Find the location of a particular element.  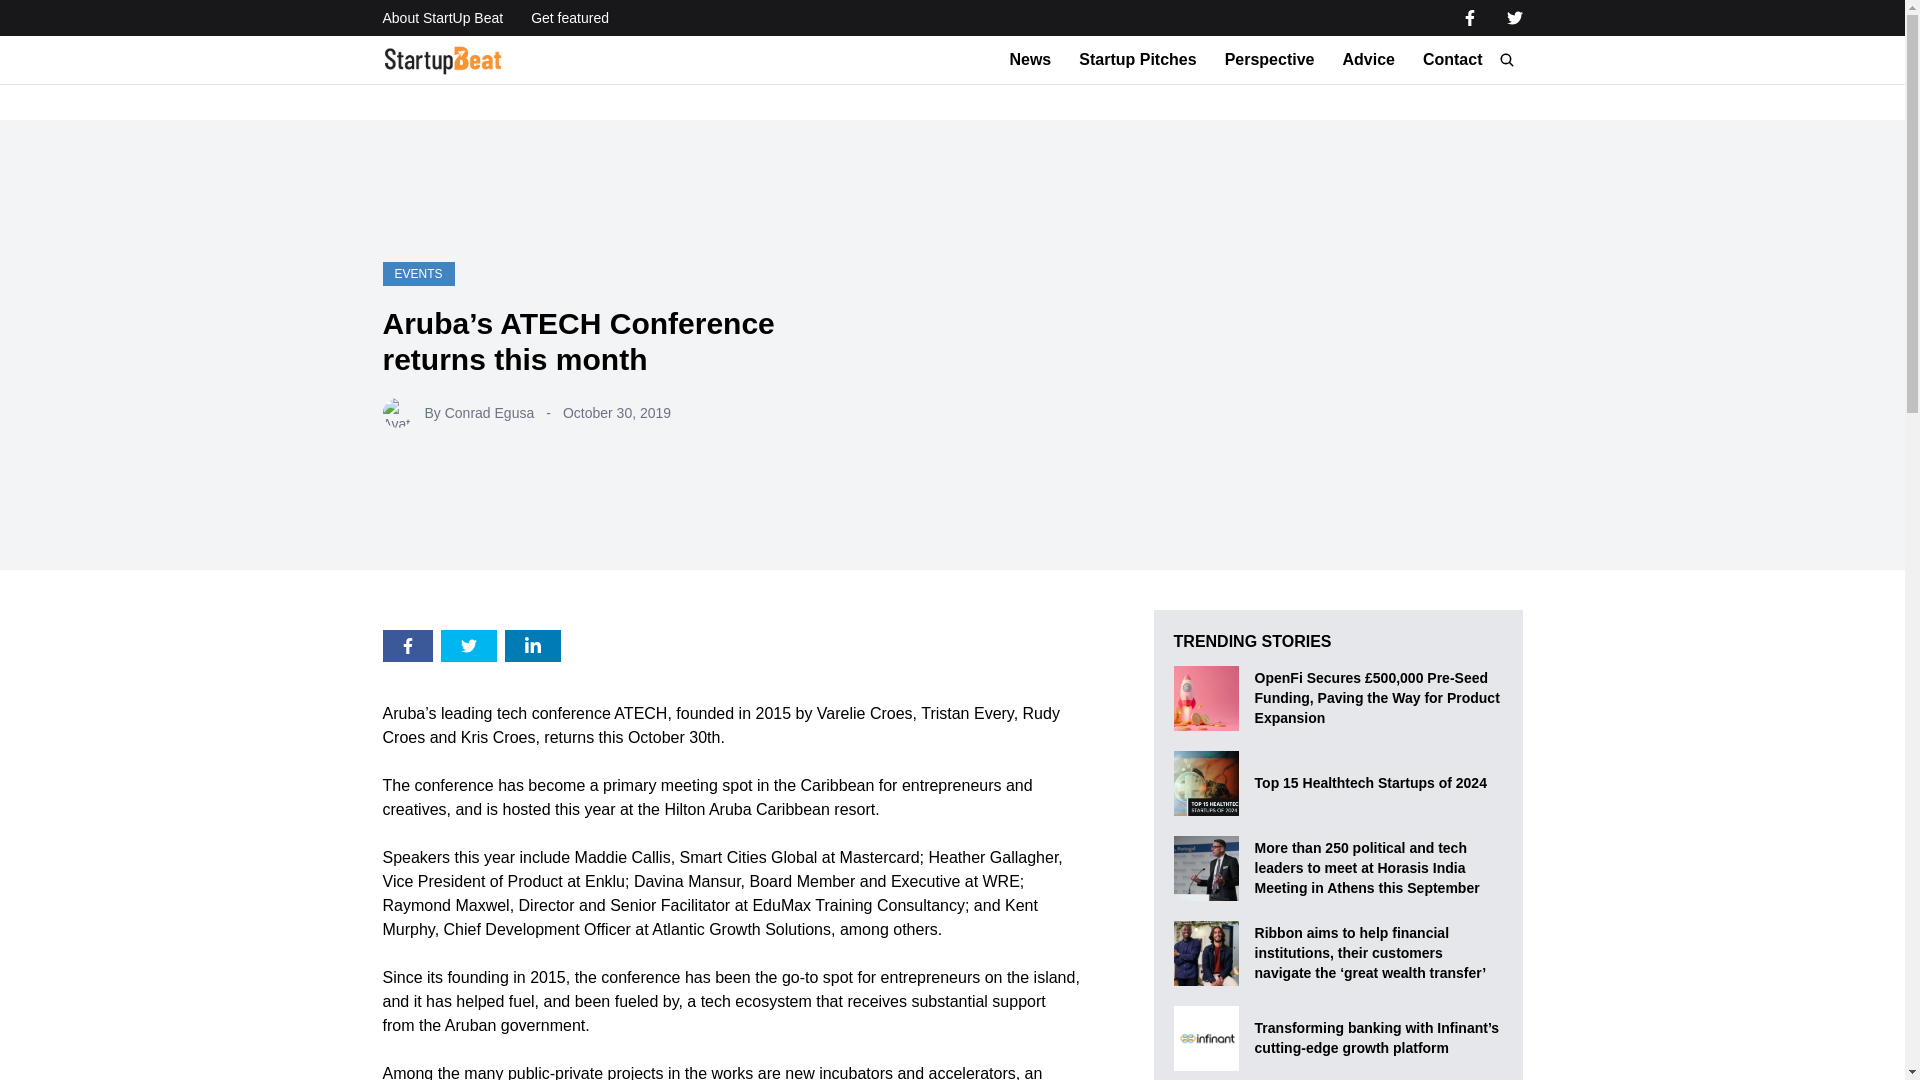

Contact is located at coordinates (1452, 60).